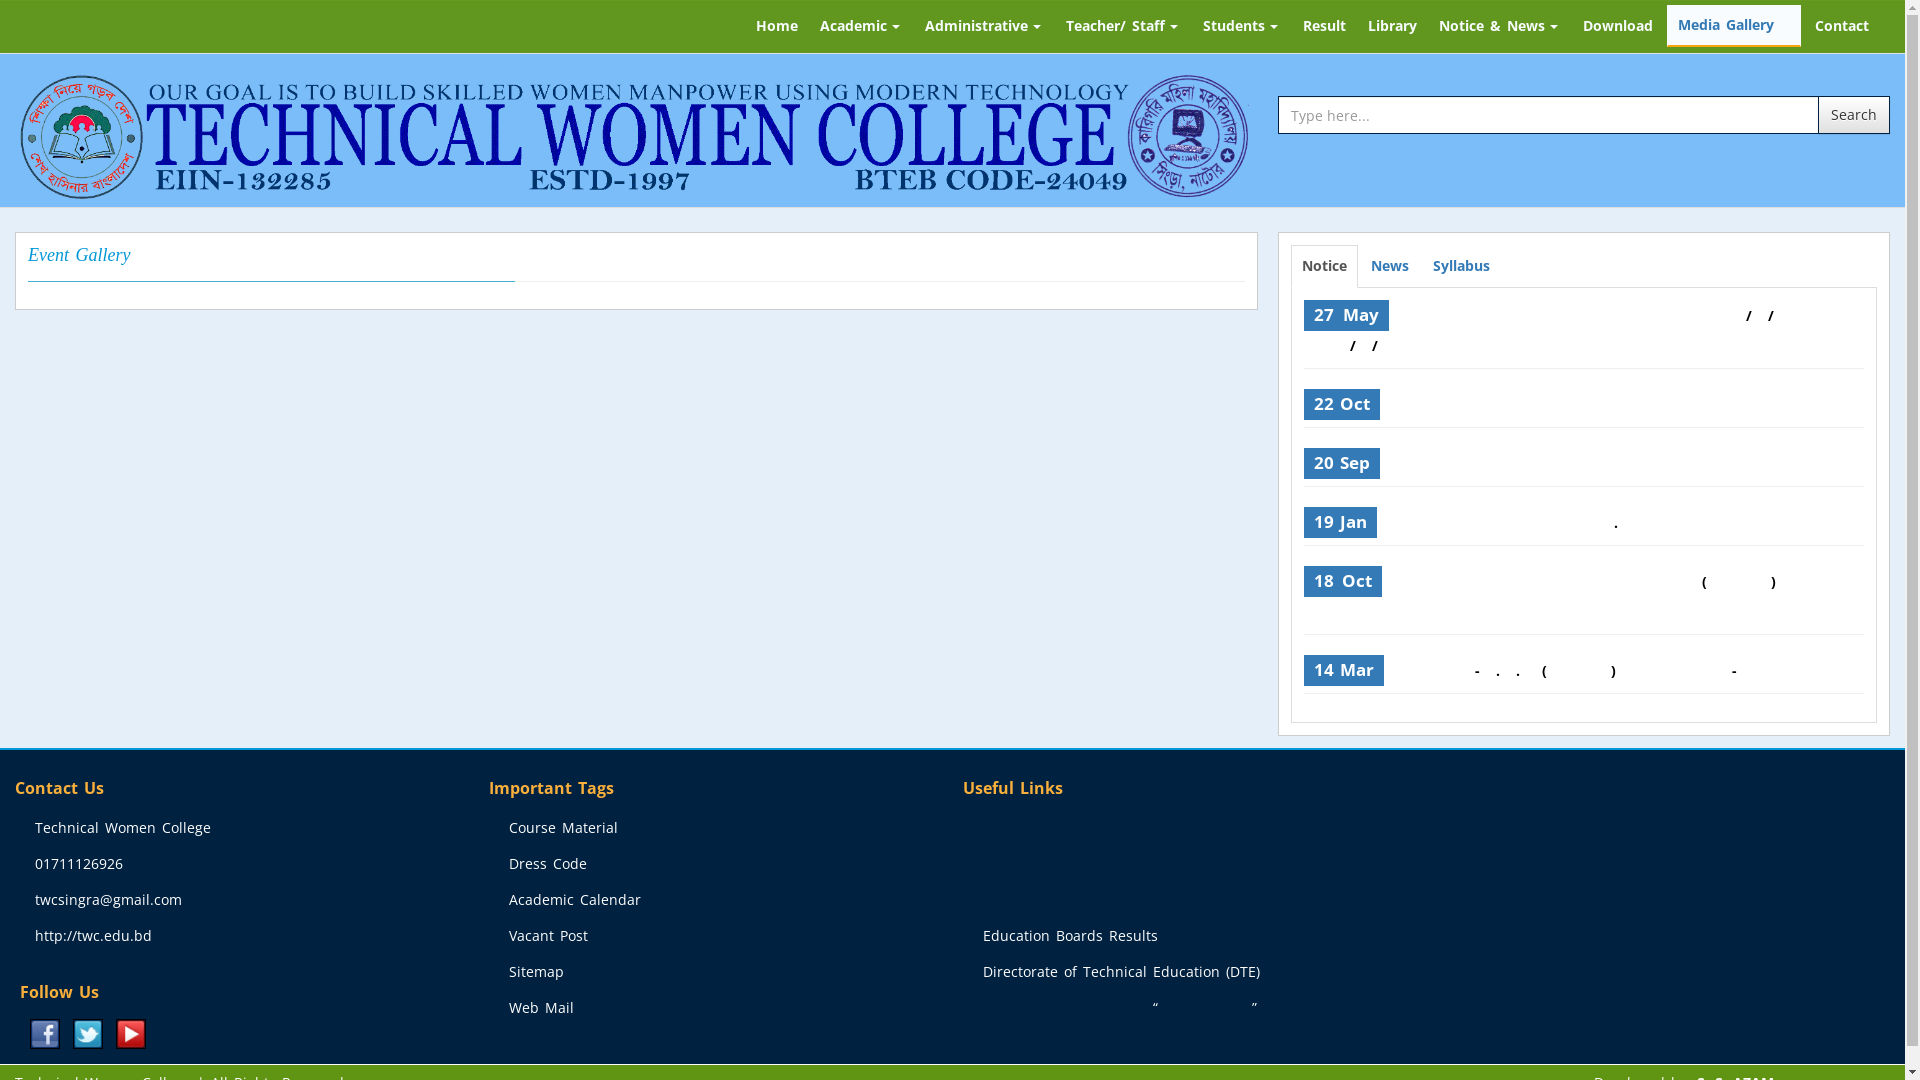  What do you see at coordinates (548, 936) in the screenshot?
I see `Vacant Post` at bounding box center [548, 936].